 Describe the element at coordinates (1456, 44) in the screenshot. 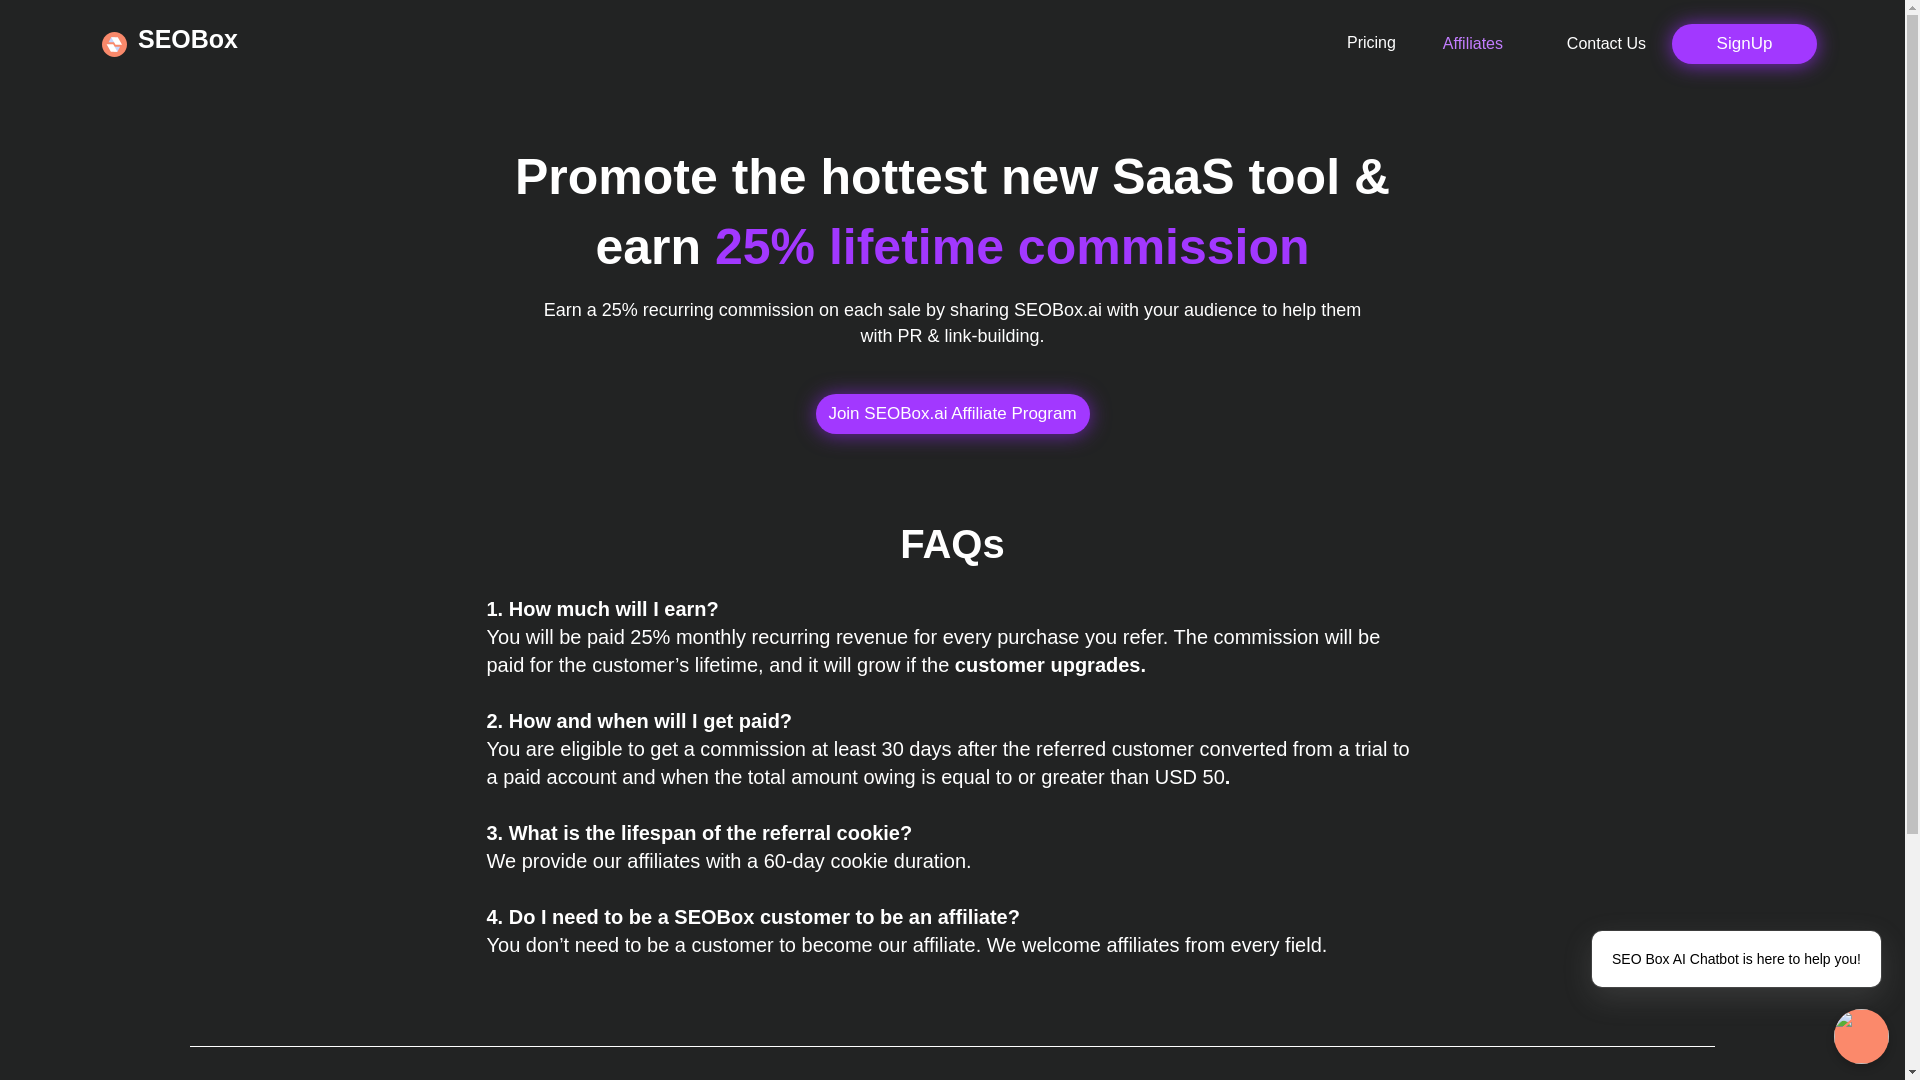

I see `Affiliates` at that location.